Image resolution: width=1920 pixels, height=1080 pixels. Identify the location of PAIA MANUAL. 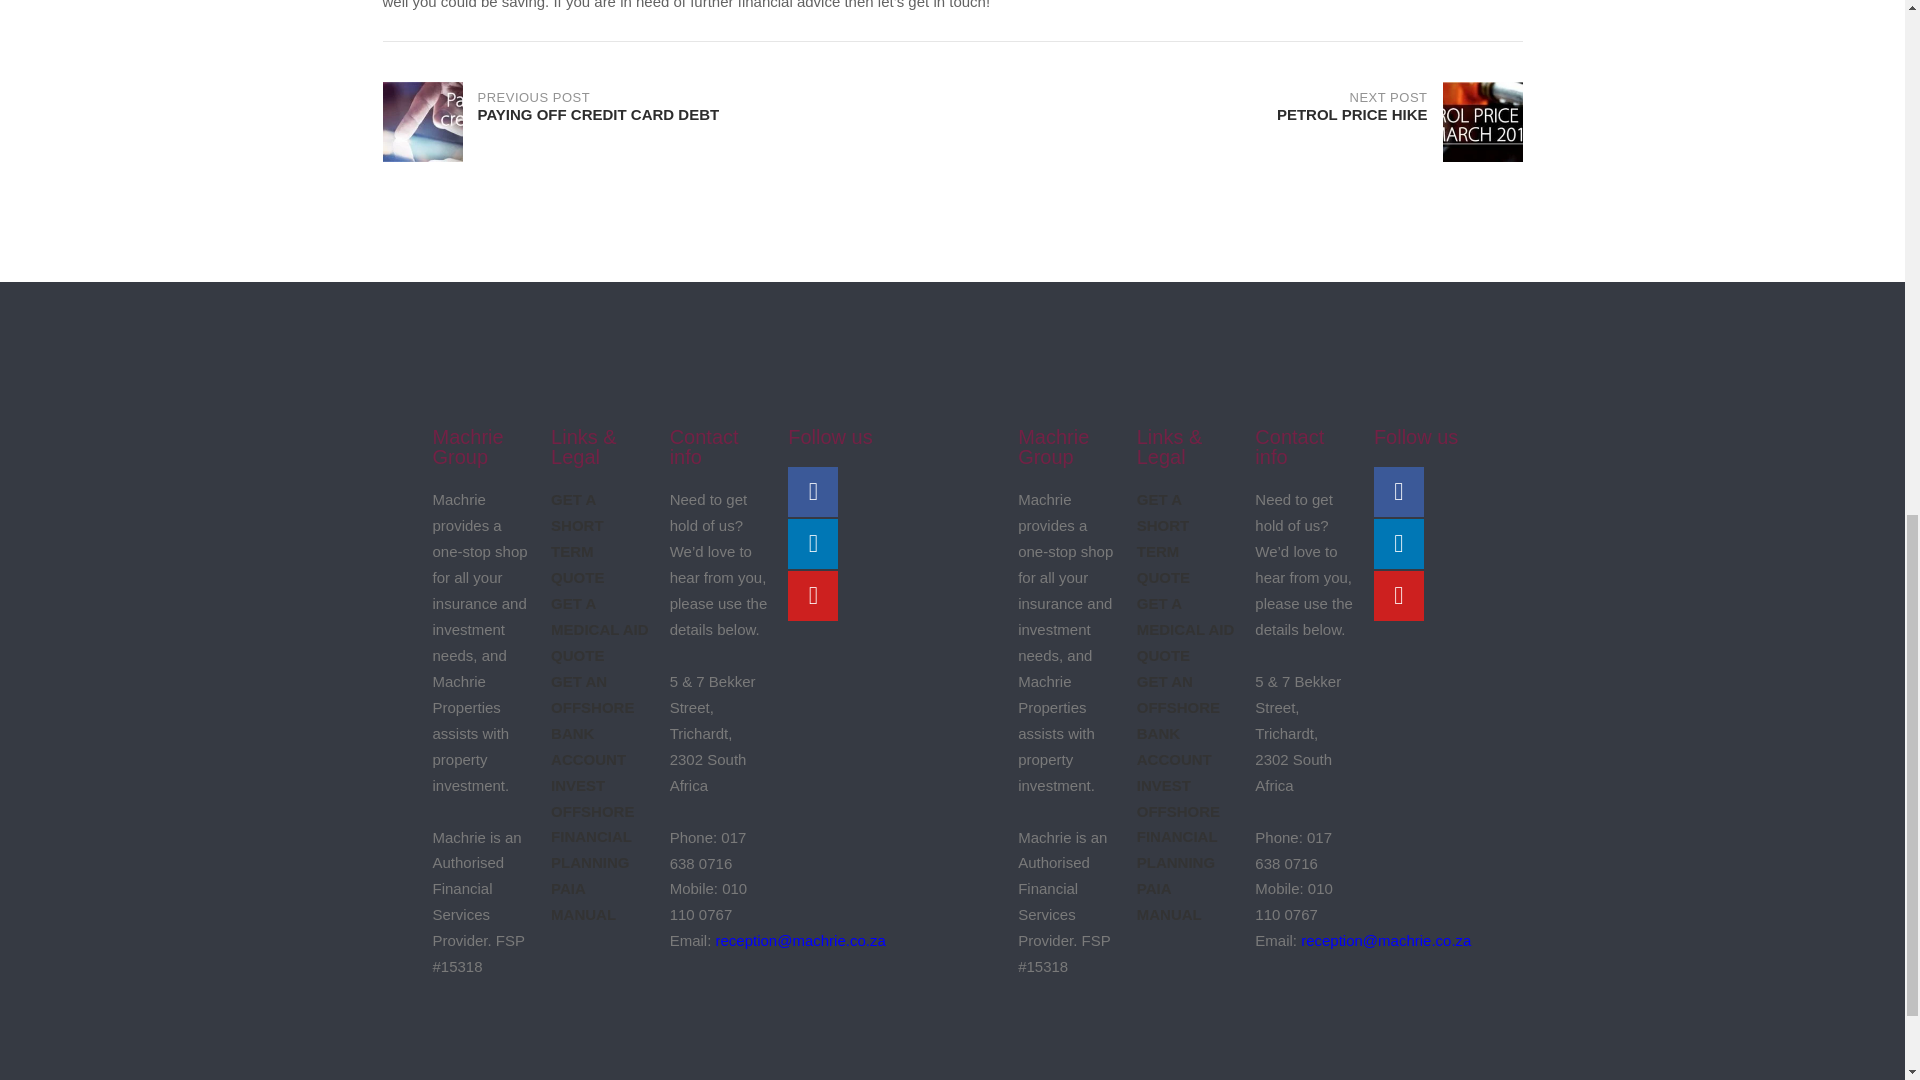
(667, 122).